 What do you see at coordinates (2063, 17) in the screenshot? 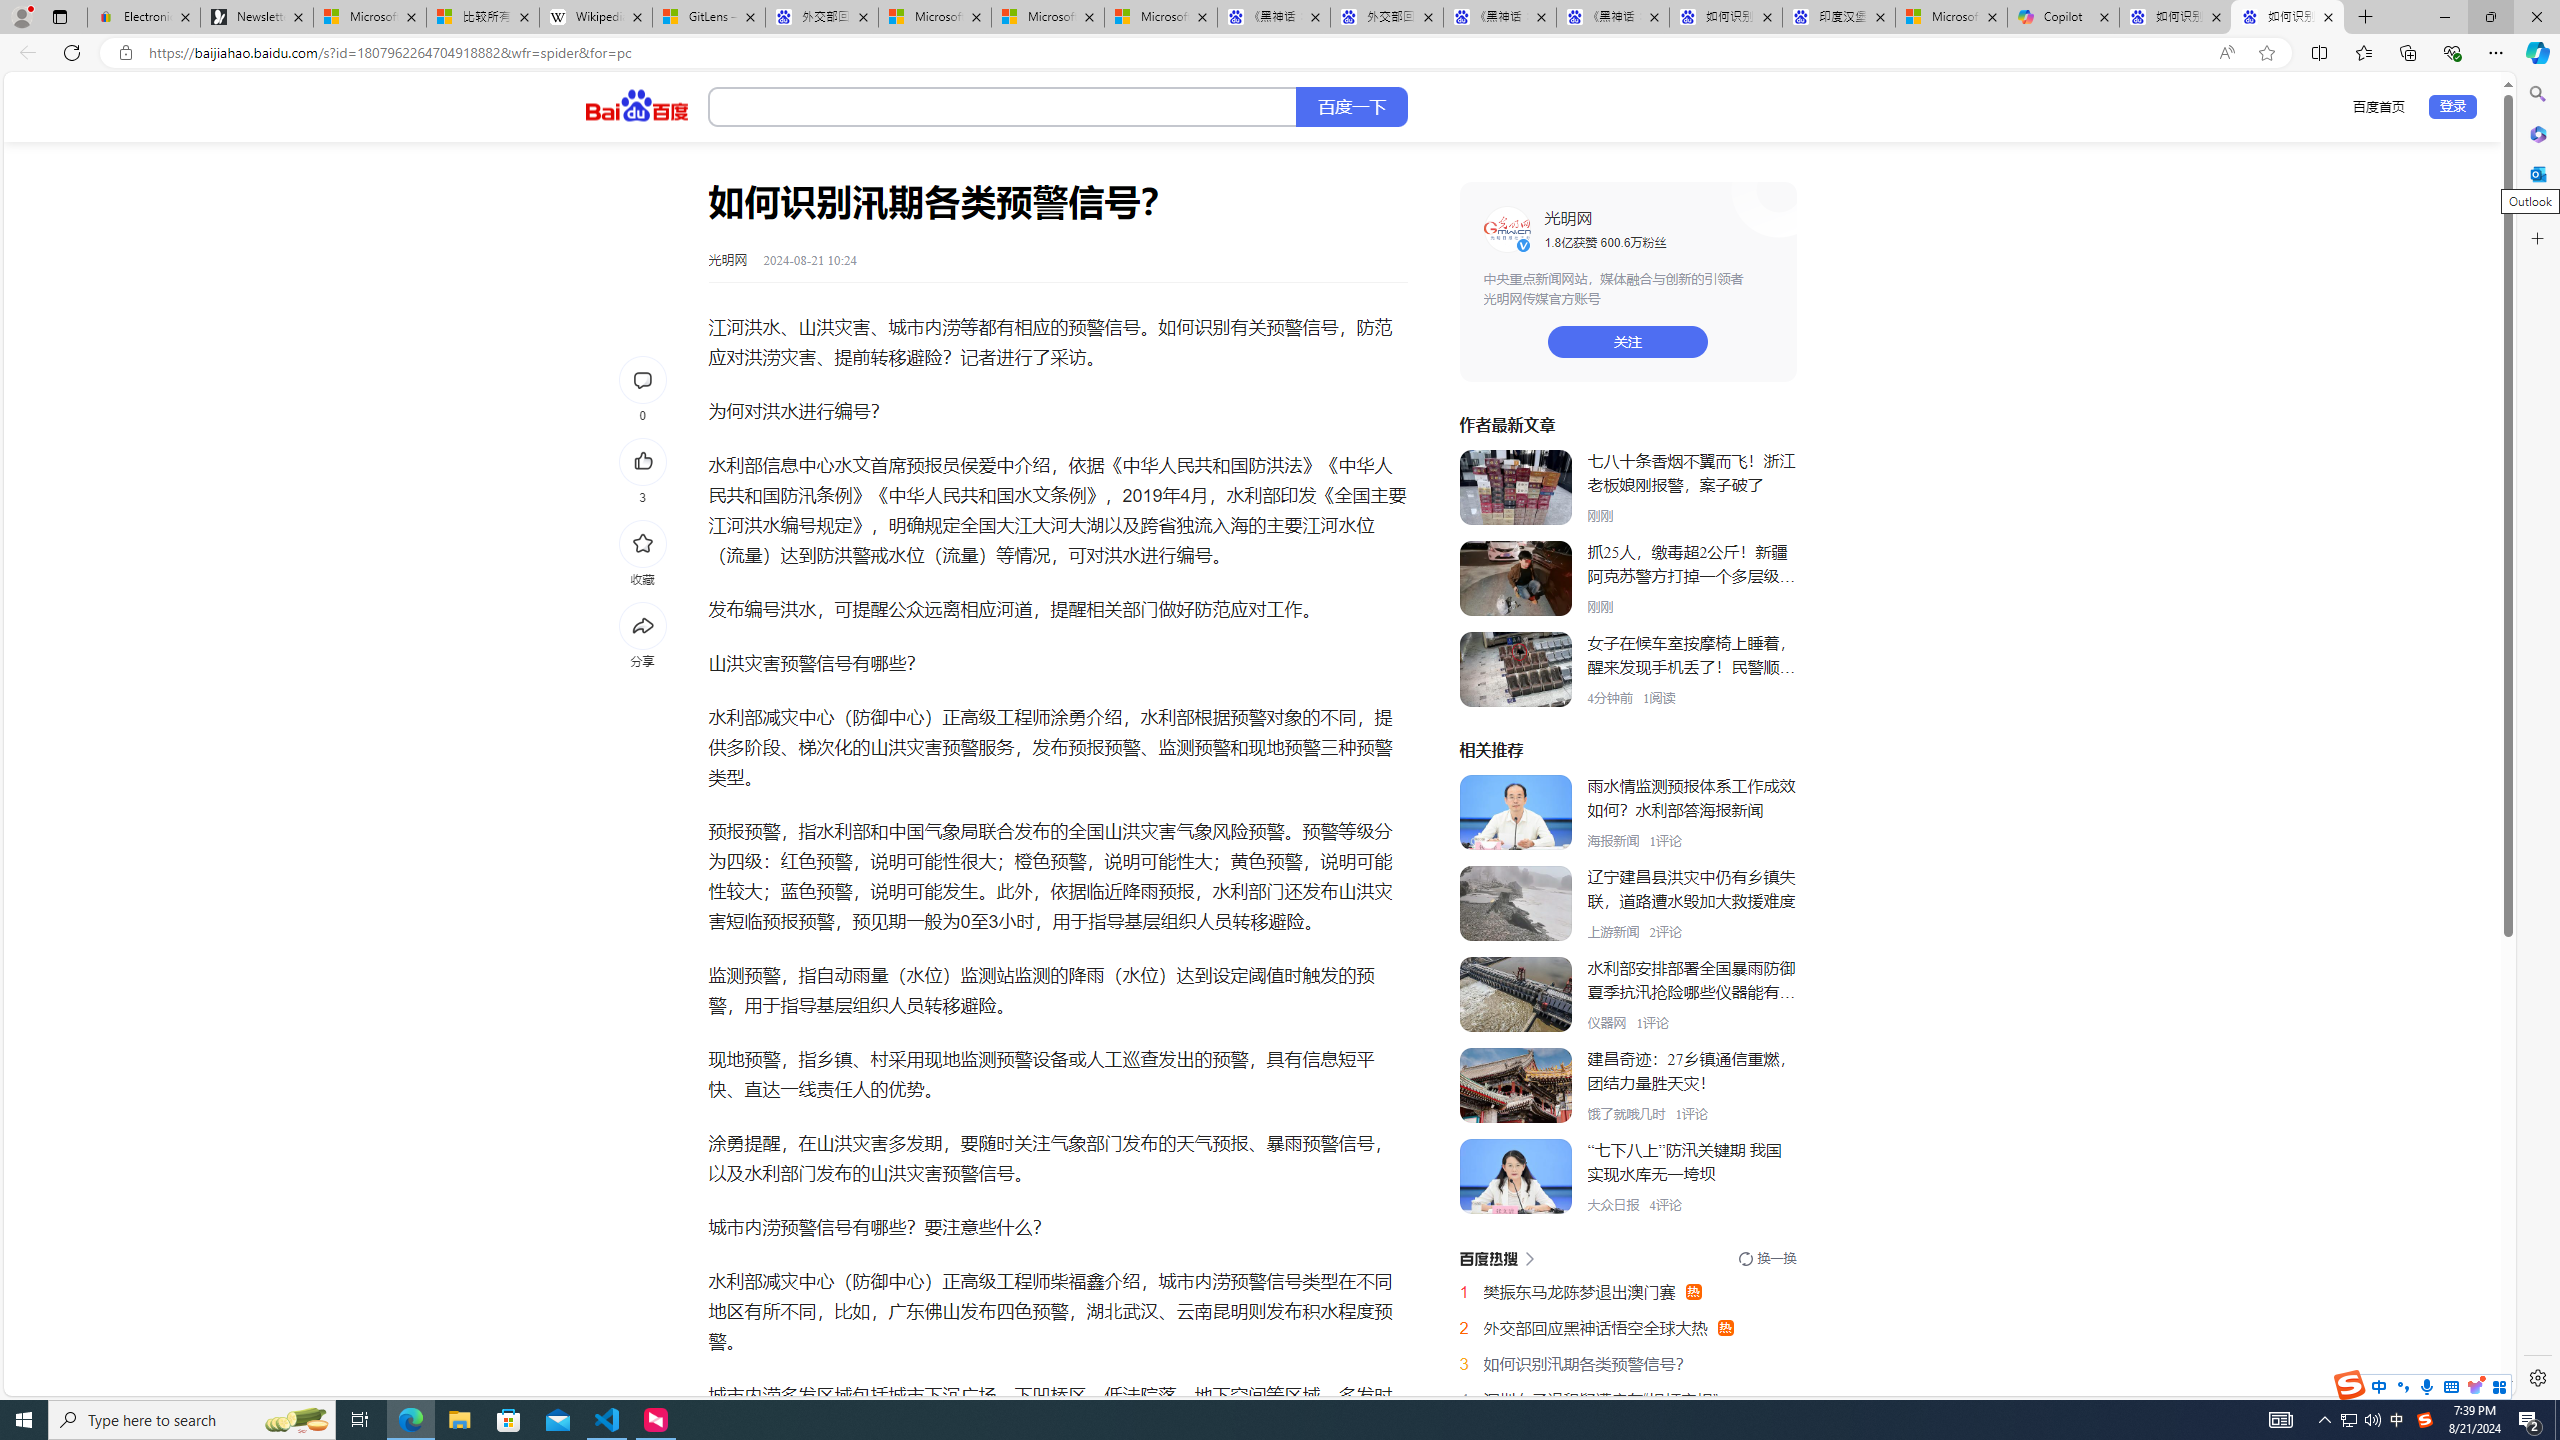
I see `Copilot` at bounding box center [2063, 17].